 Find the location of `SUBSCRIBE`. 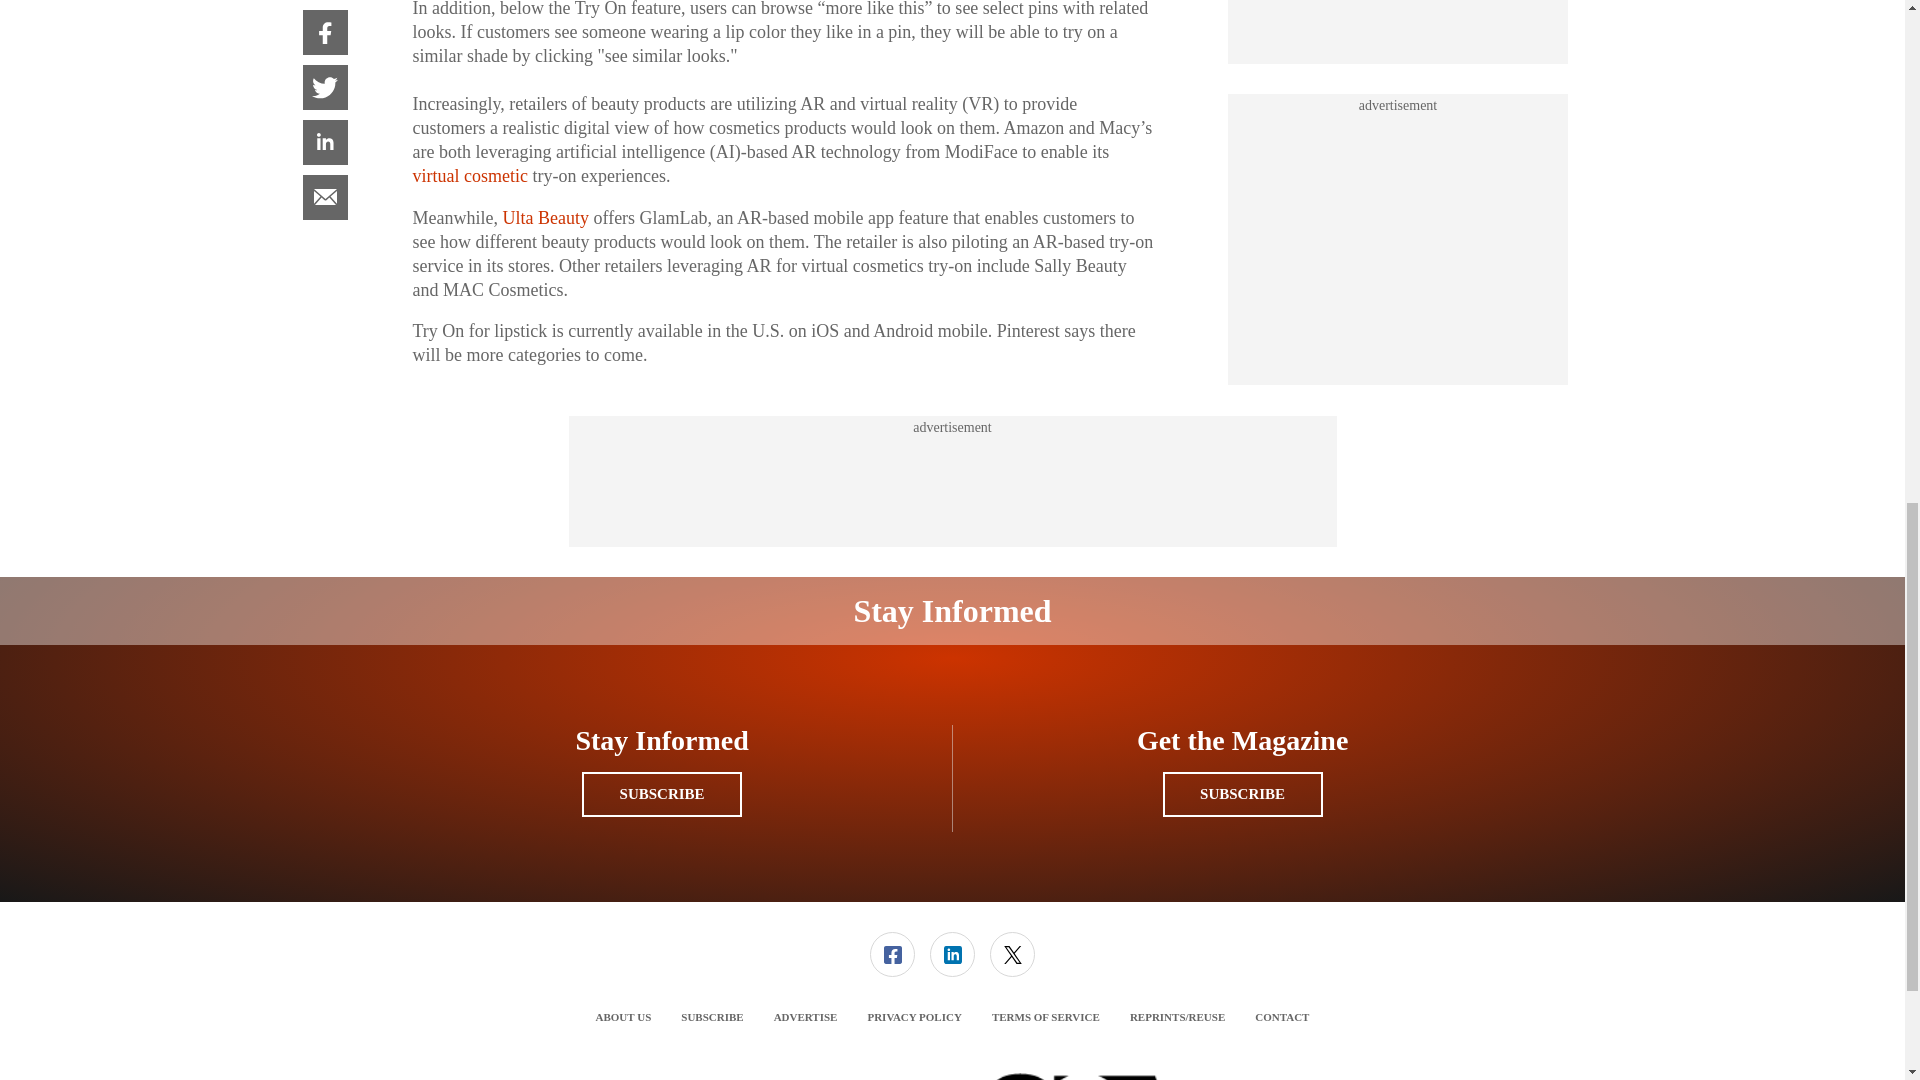

SUBSCRIBE is located at coordinates (1242, 794).